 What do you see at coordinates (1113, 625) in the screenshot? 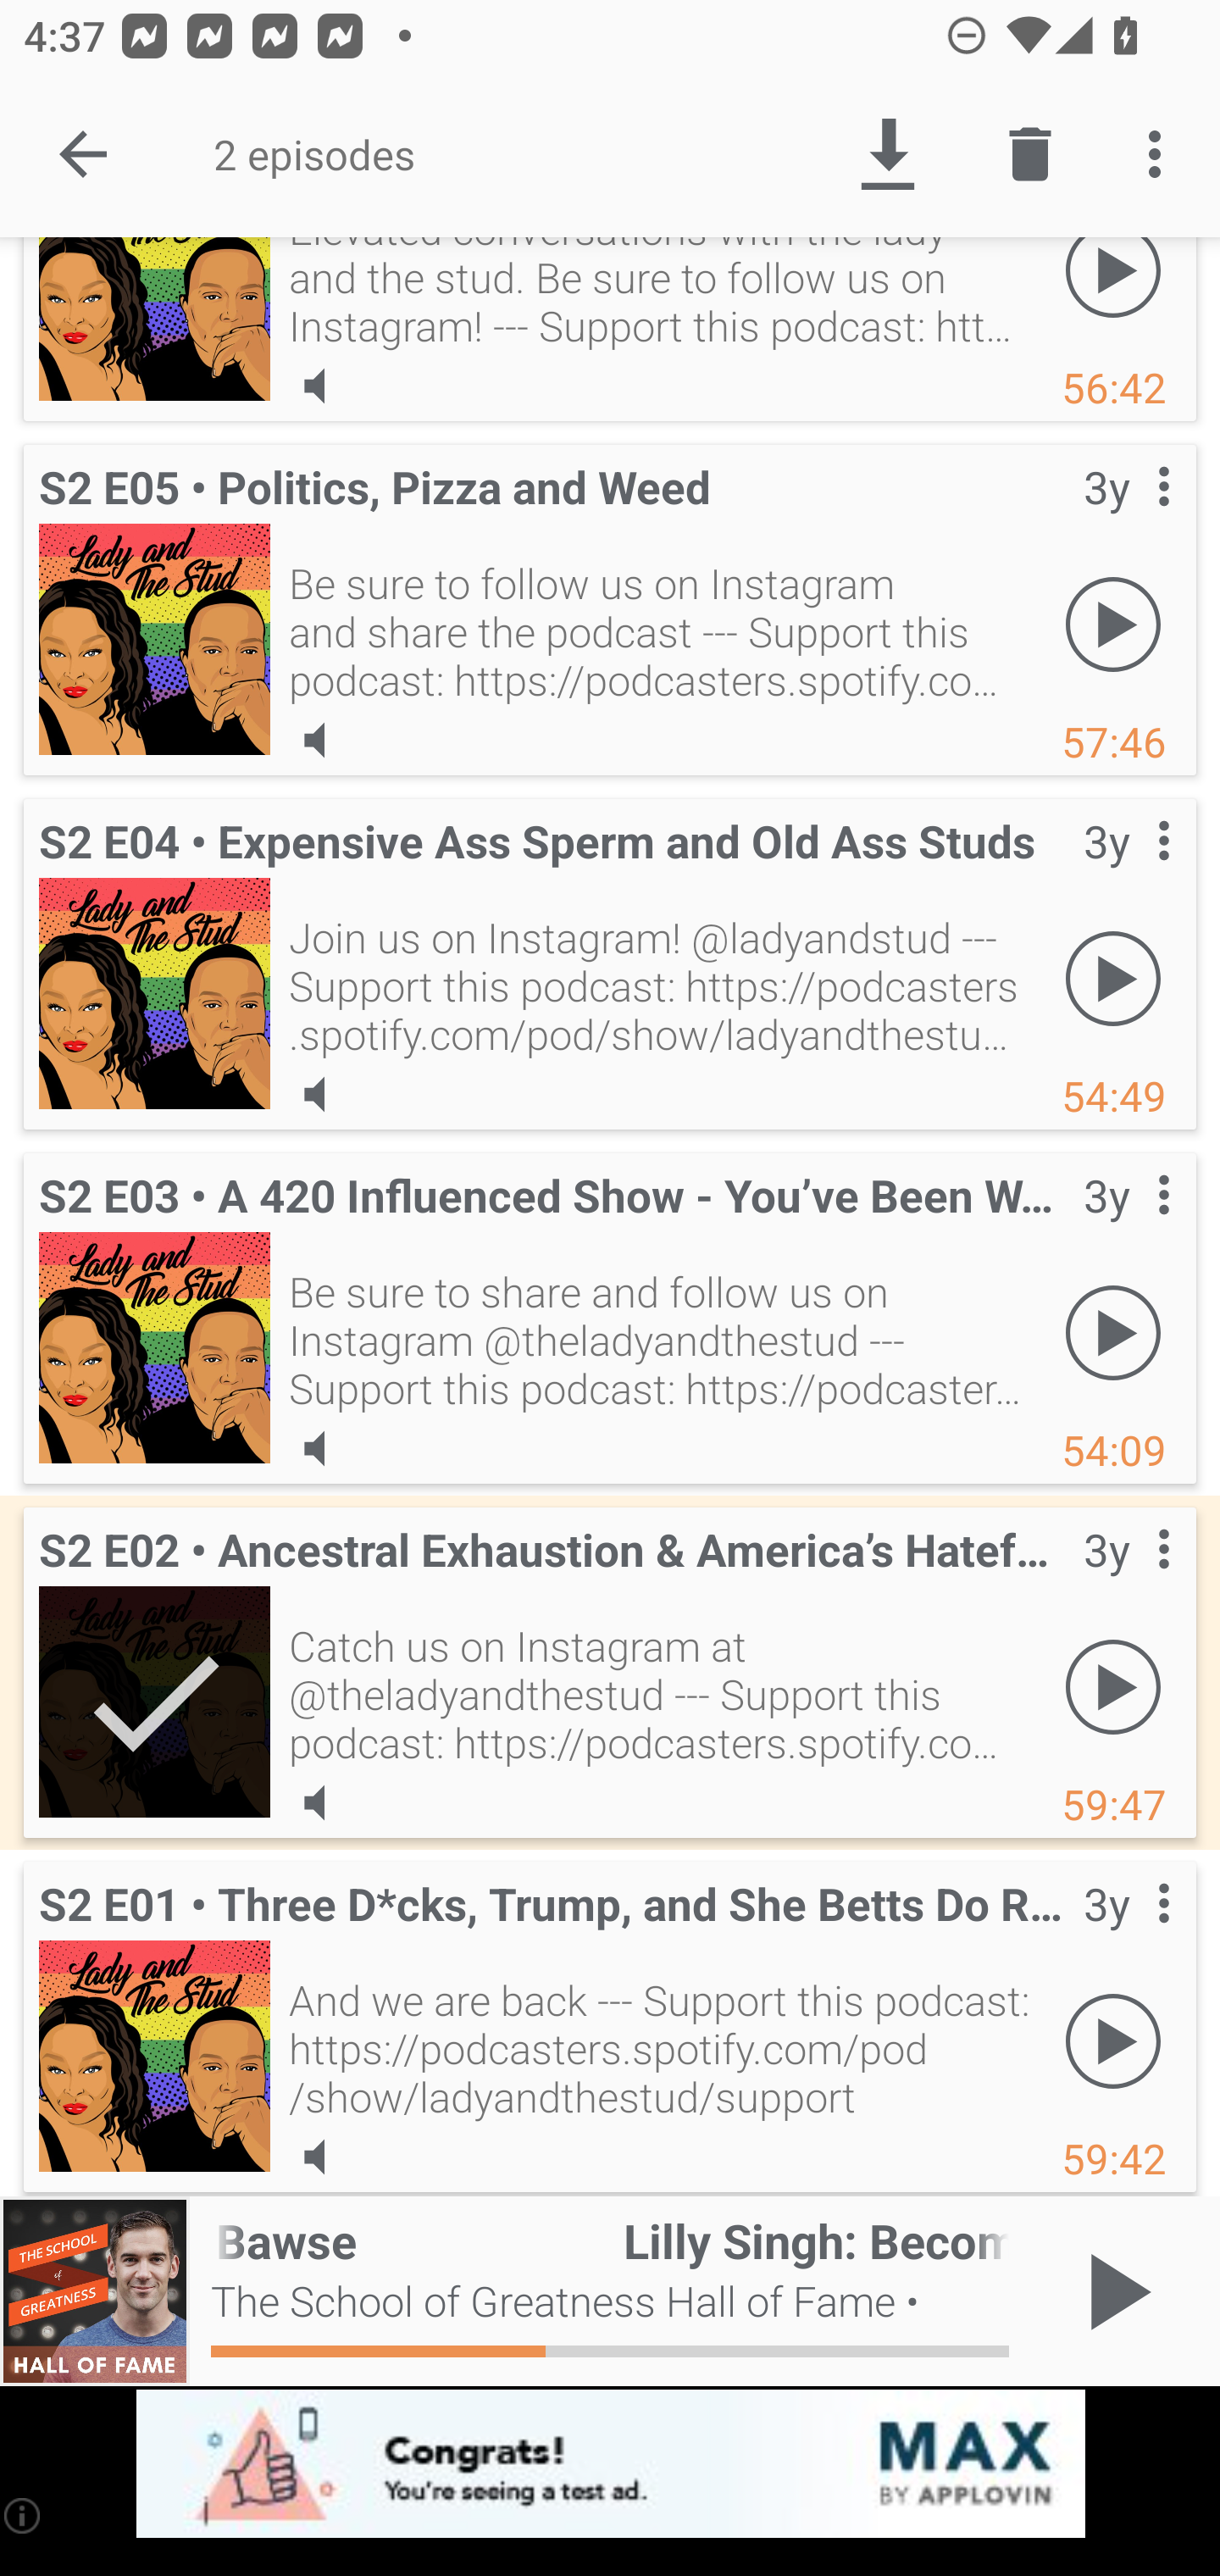
I see `Play` at bounding box center [1113, 625].